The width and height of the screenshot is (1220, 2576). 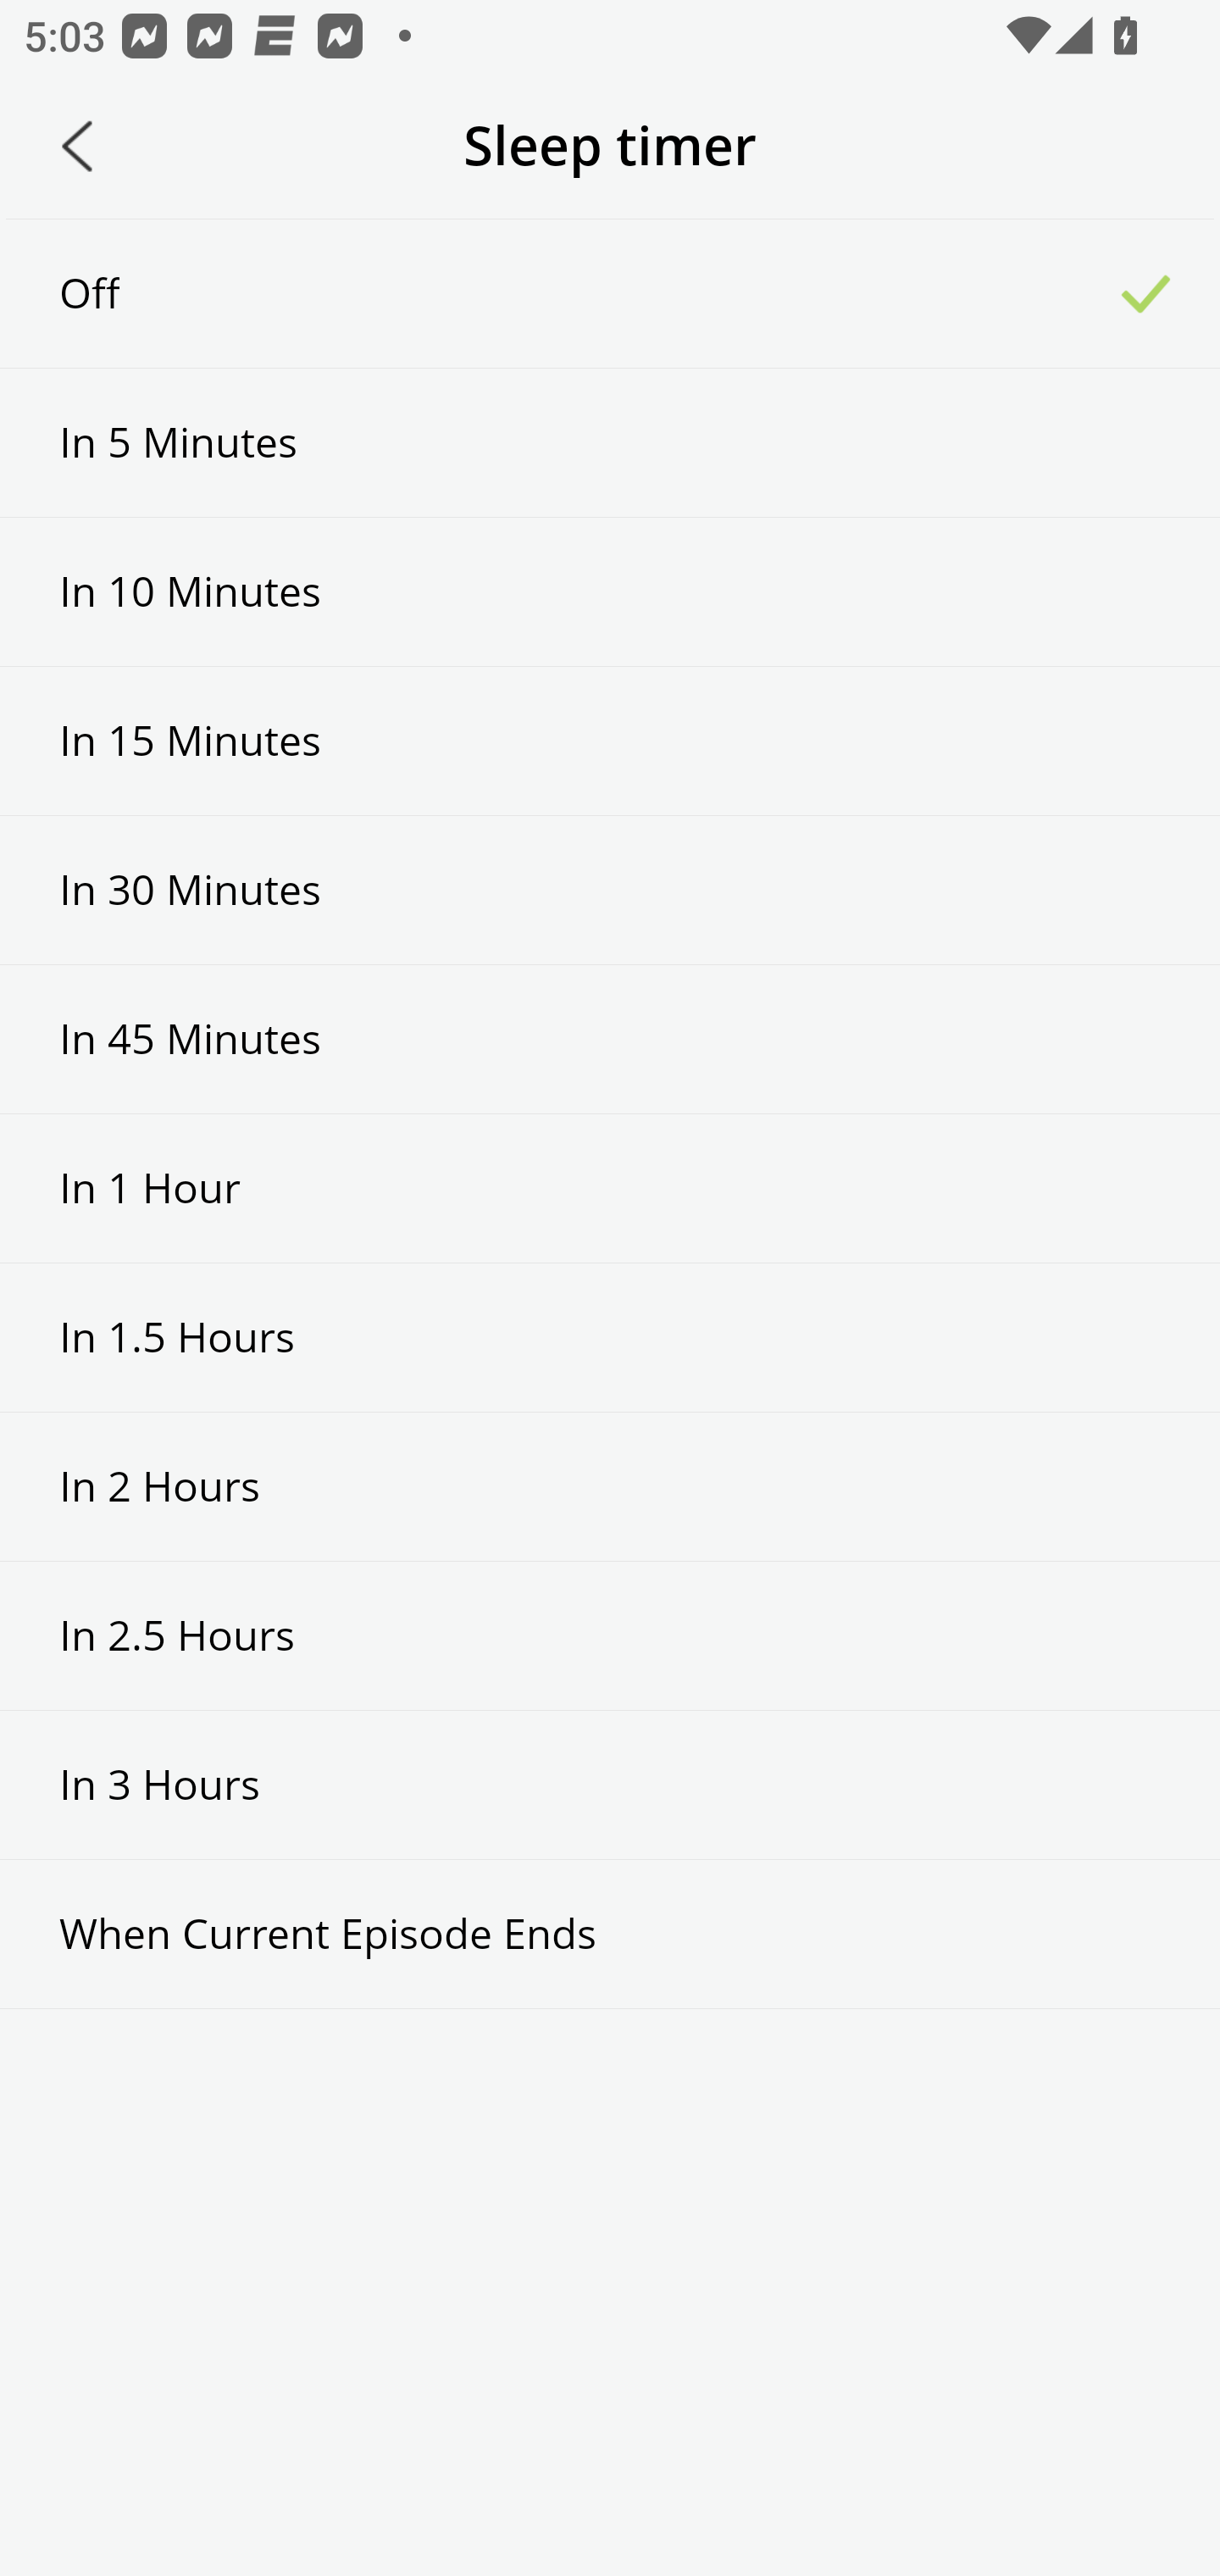 I want to click on In 10 Minutes, so click(x=610, y=592).